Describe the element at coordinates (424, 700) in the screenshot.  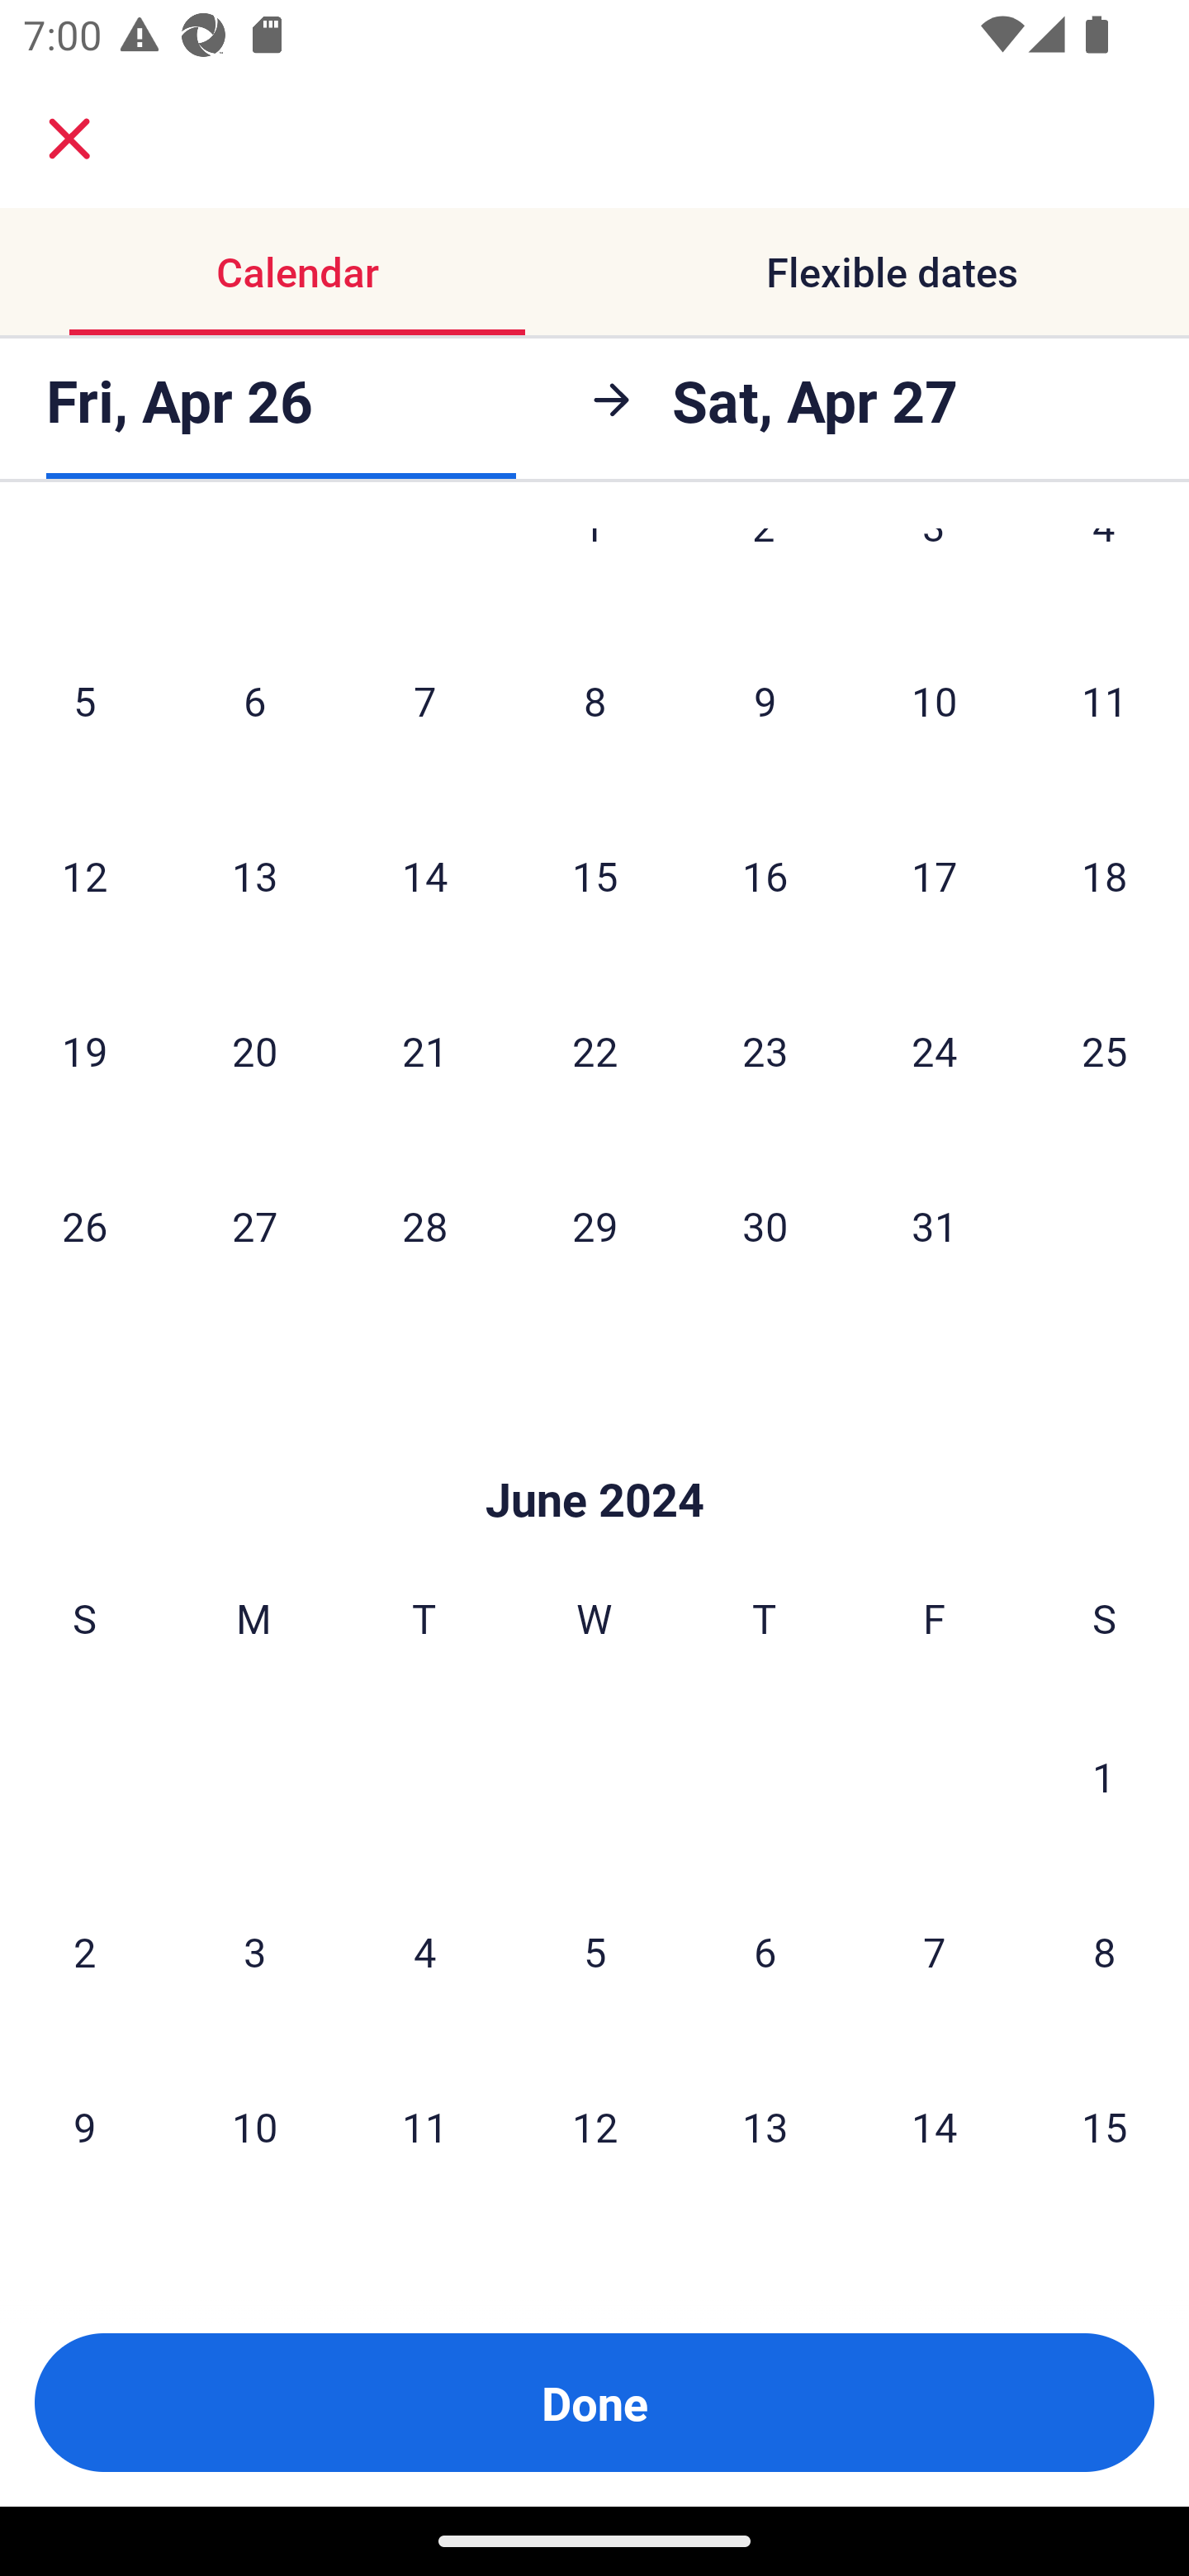
I see `7 Tuesday, May 7, 2024` at that location.